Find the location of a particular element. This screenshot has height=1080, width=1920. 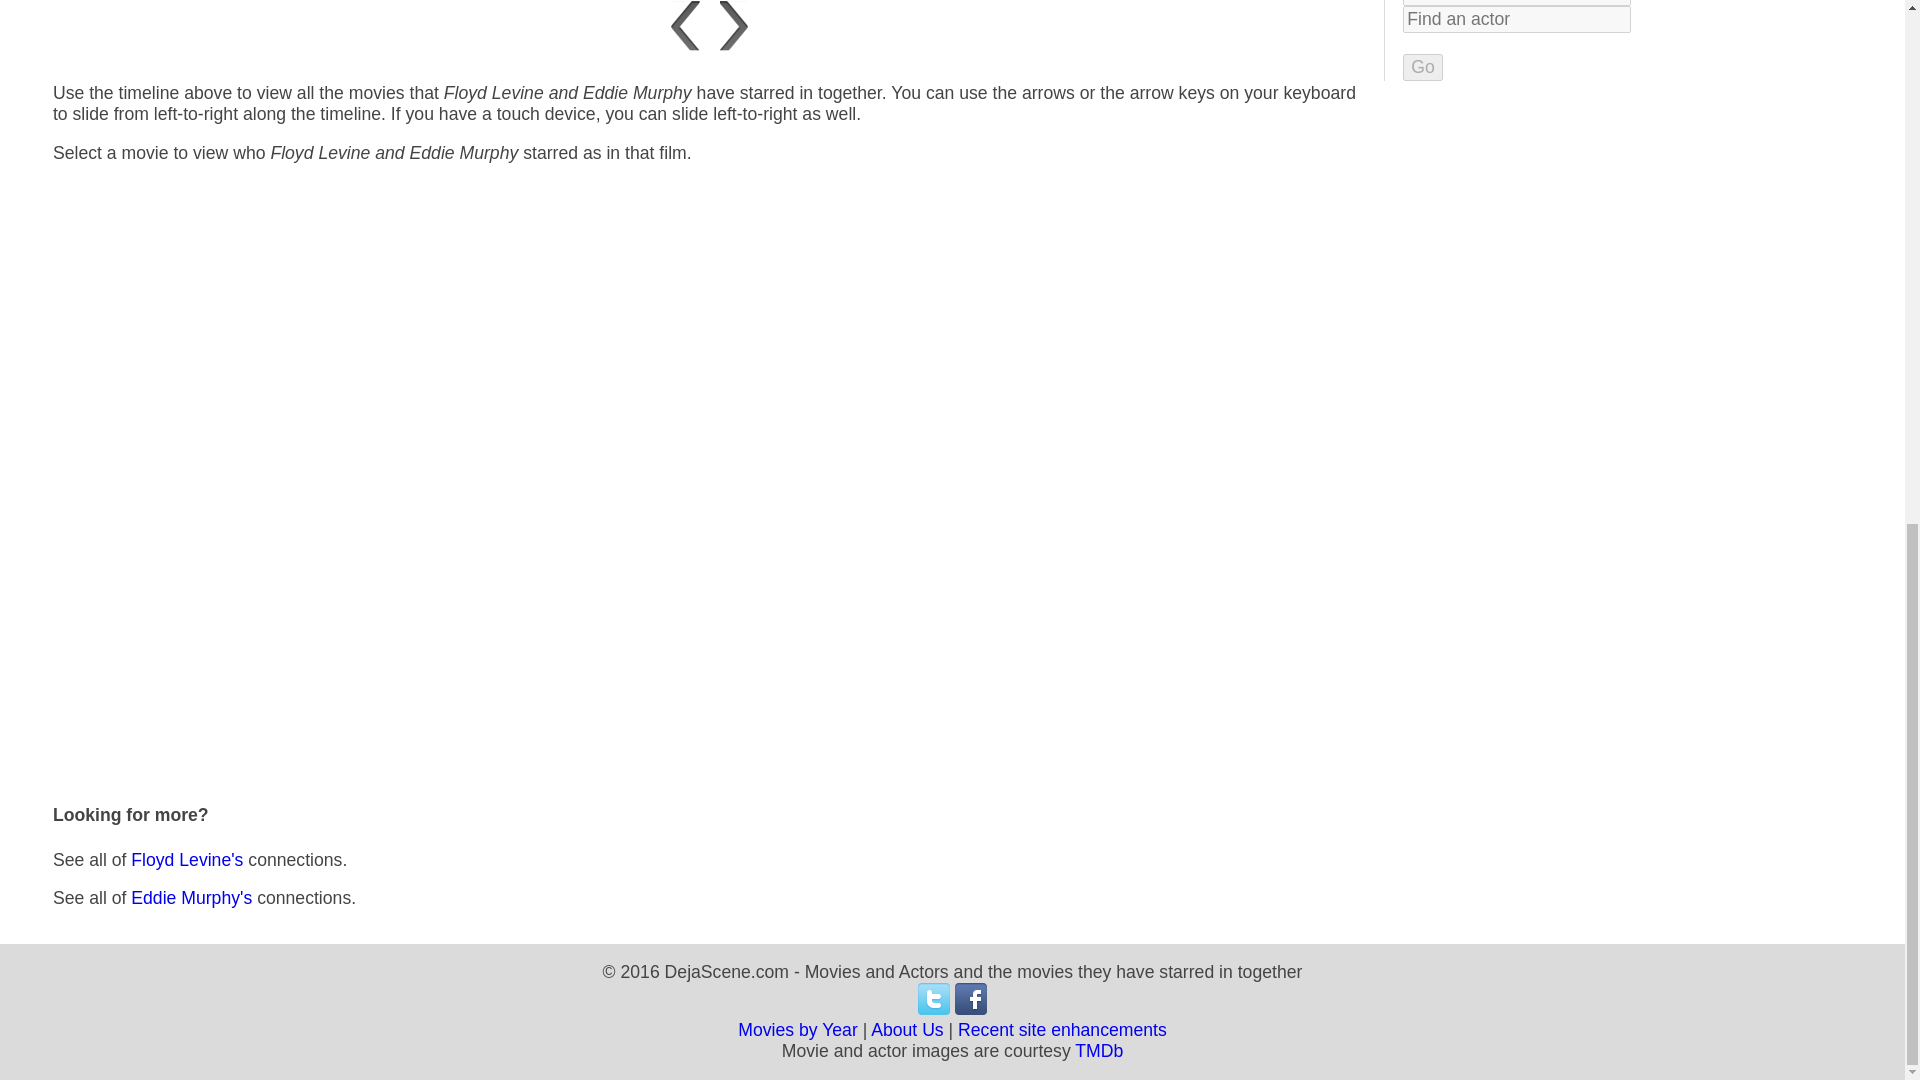

About Us is located at coordinates (908, 1030).